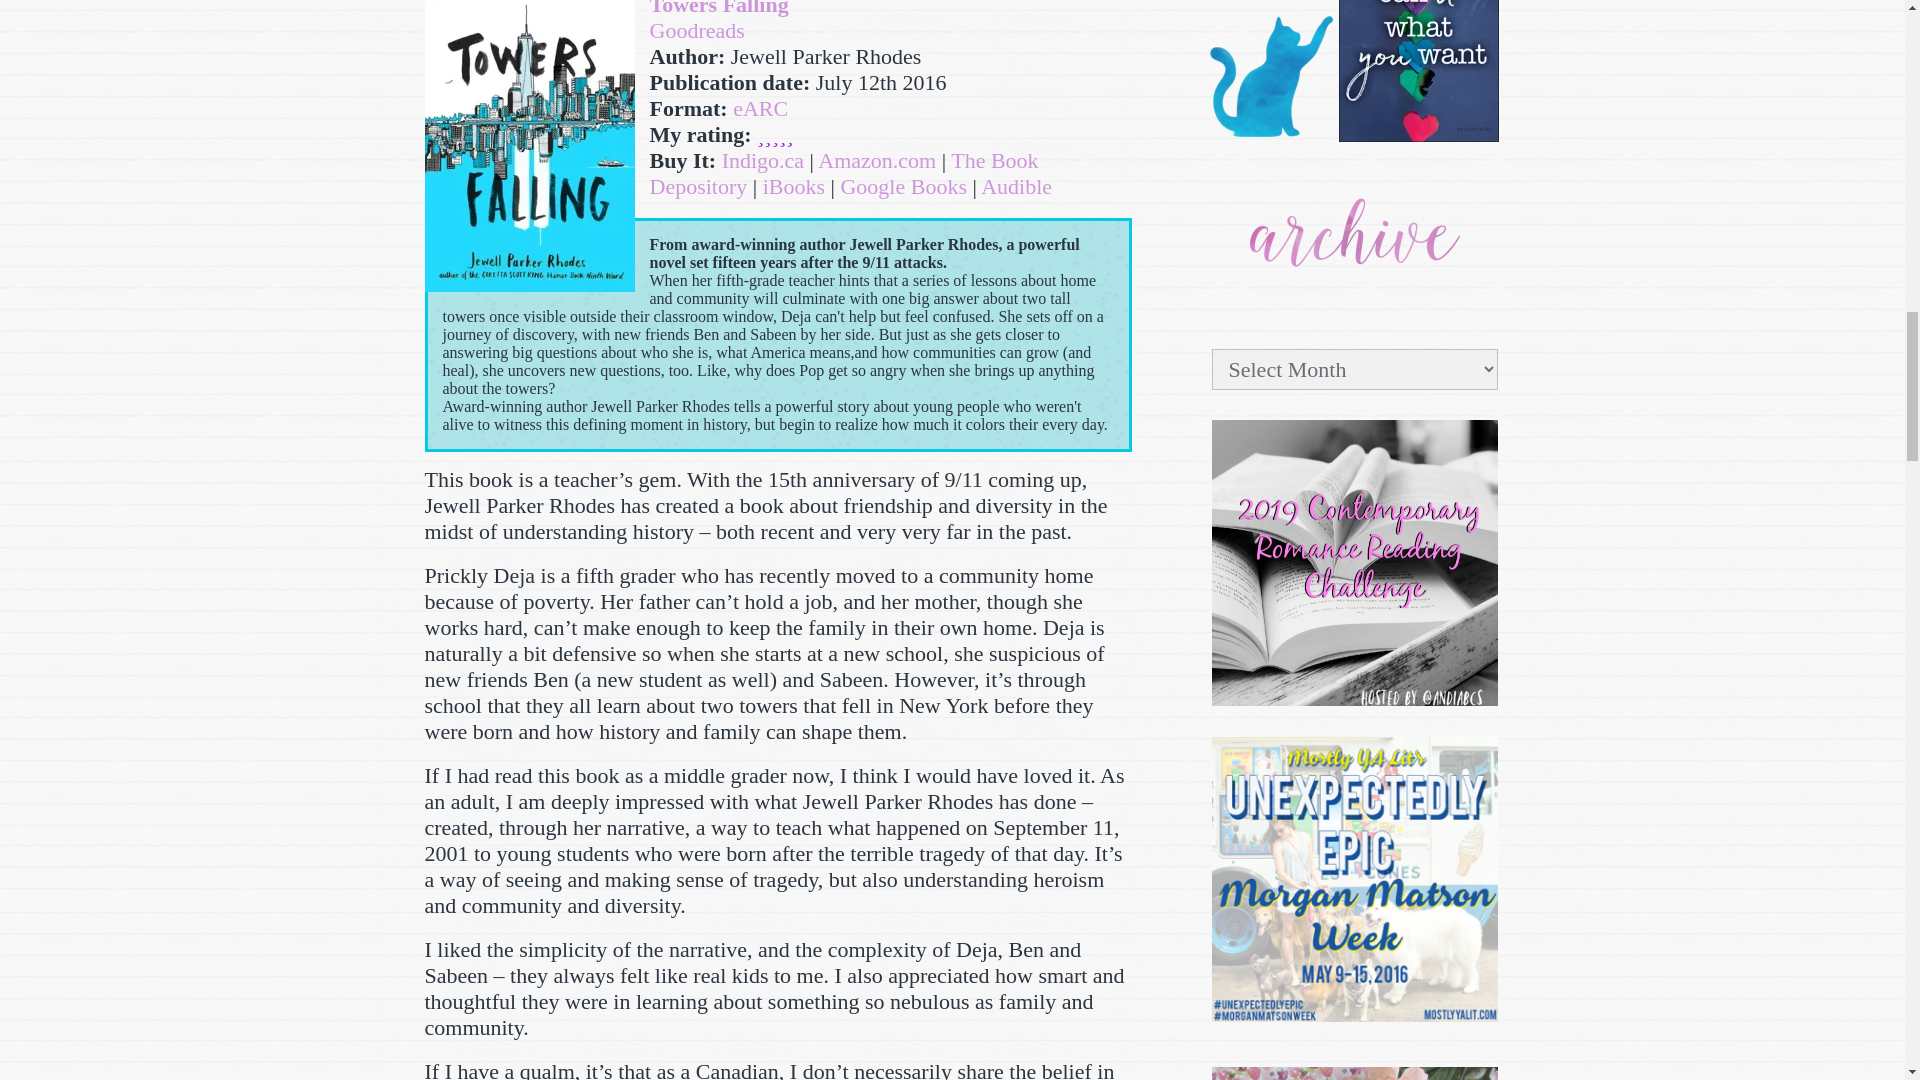 The image size is (1920, 1080). I want to click on Goodreads, so click(697, 30).